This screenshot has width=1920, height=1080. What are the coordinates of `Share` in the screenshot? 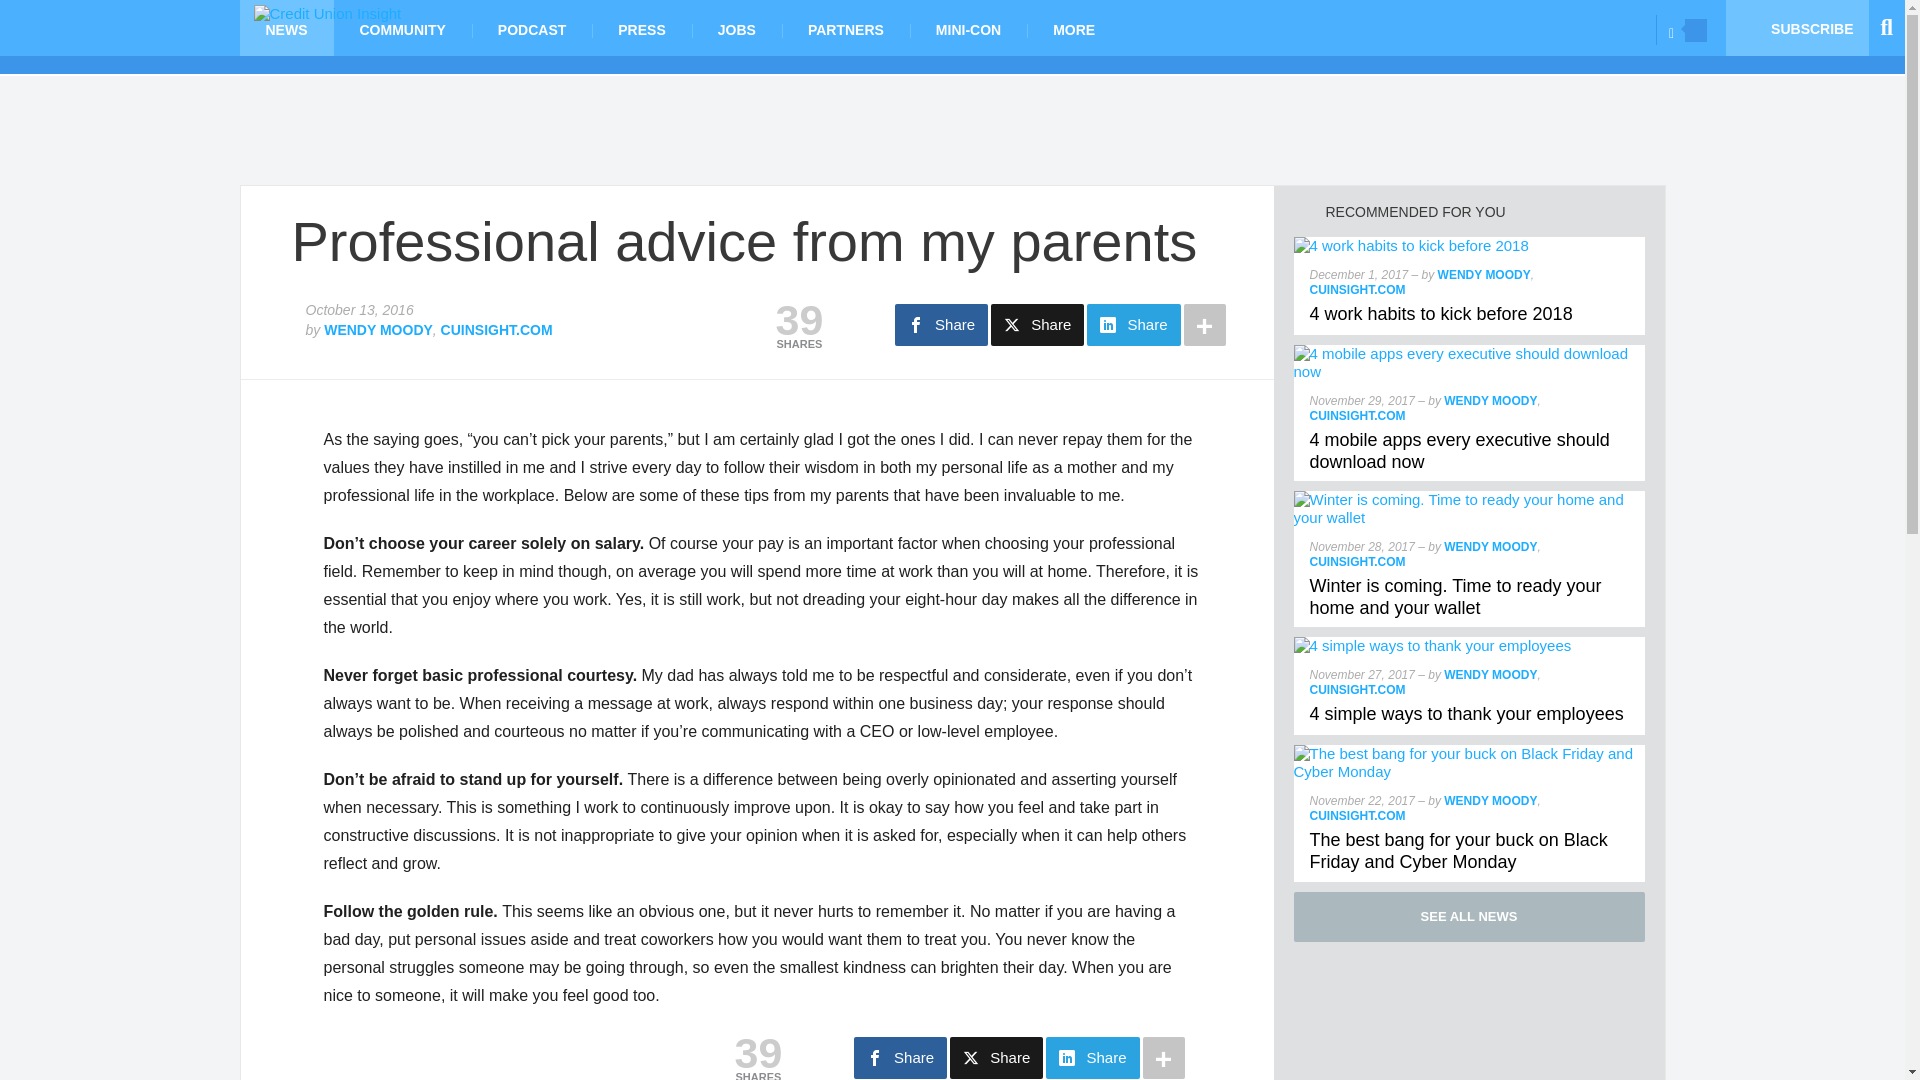 It's located at (941, 324).